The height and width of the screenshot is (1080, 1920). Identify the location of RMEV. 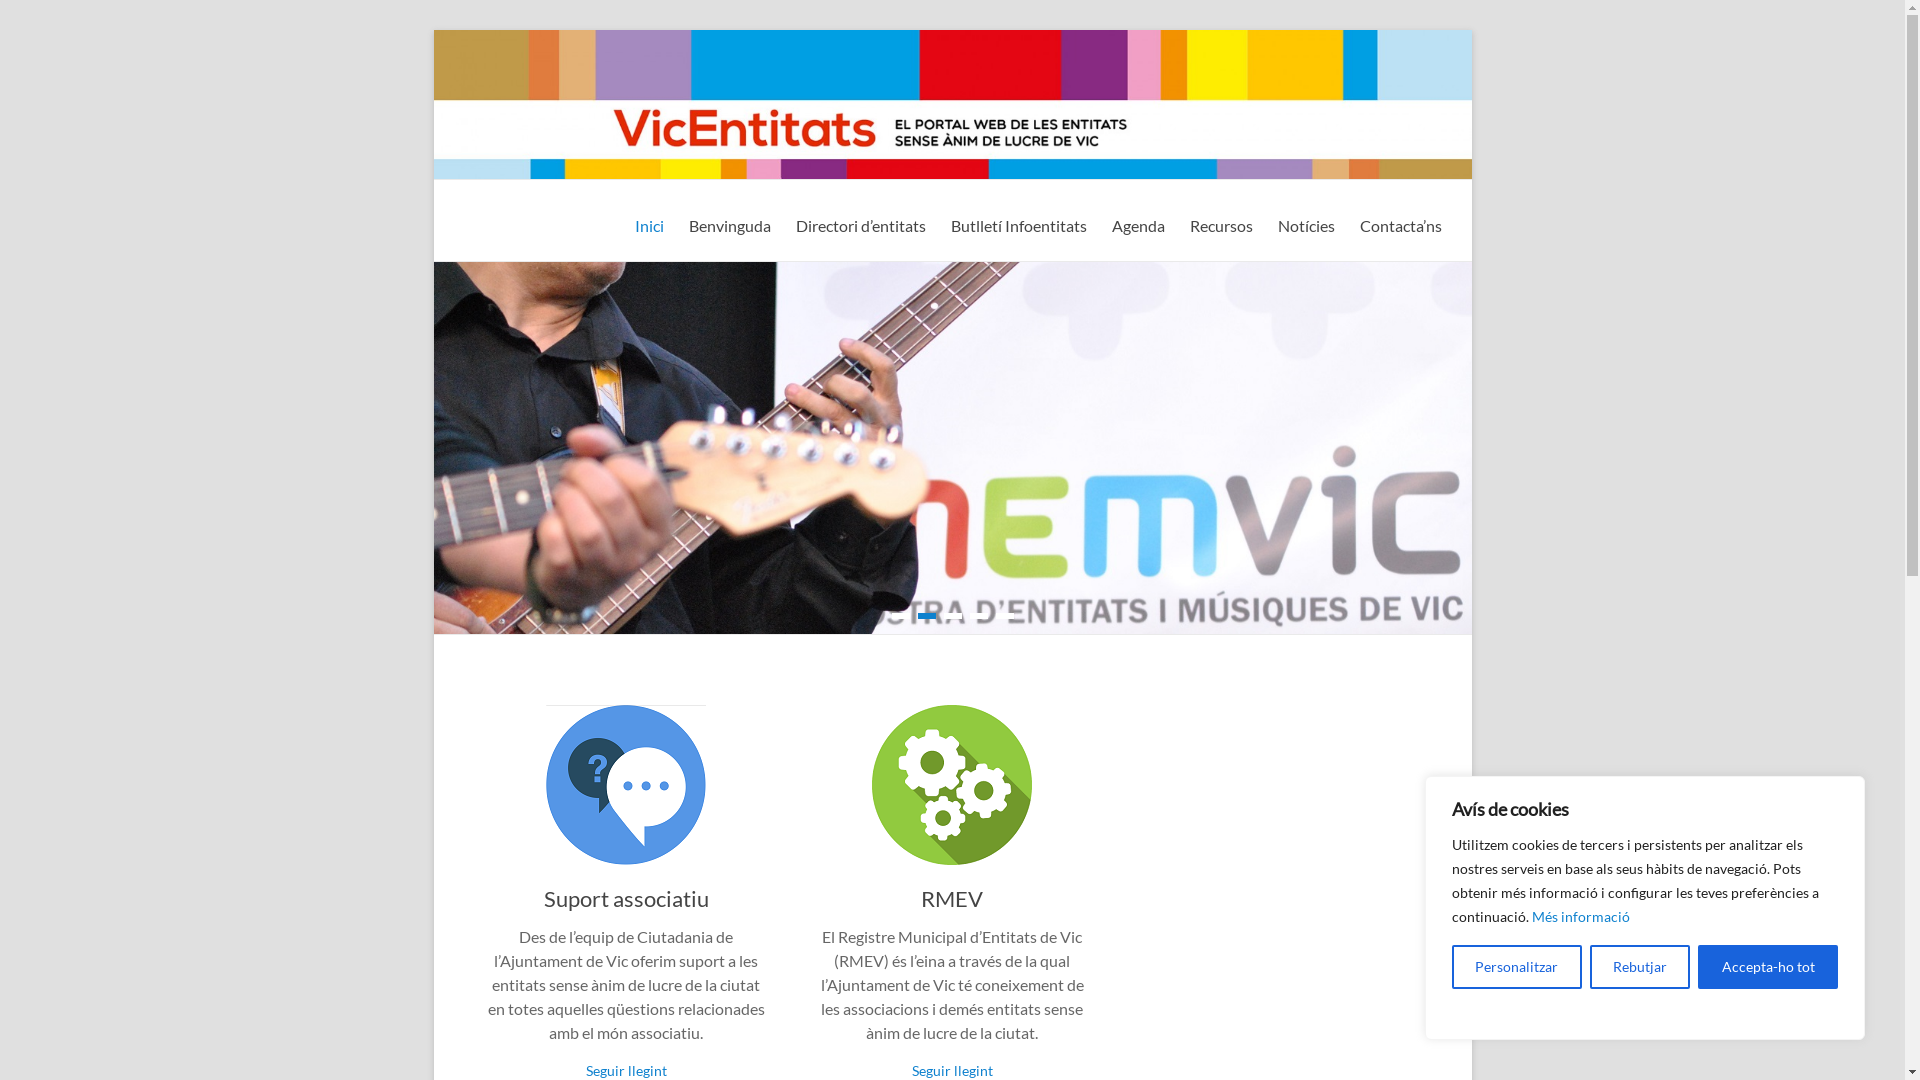
(952, 898).